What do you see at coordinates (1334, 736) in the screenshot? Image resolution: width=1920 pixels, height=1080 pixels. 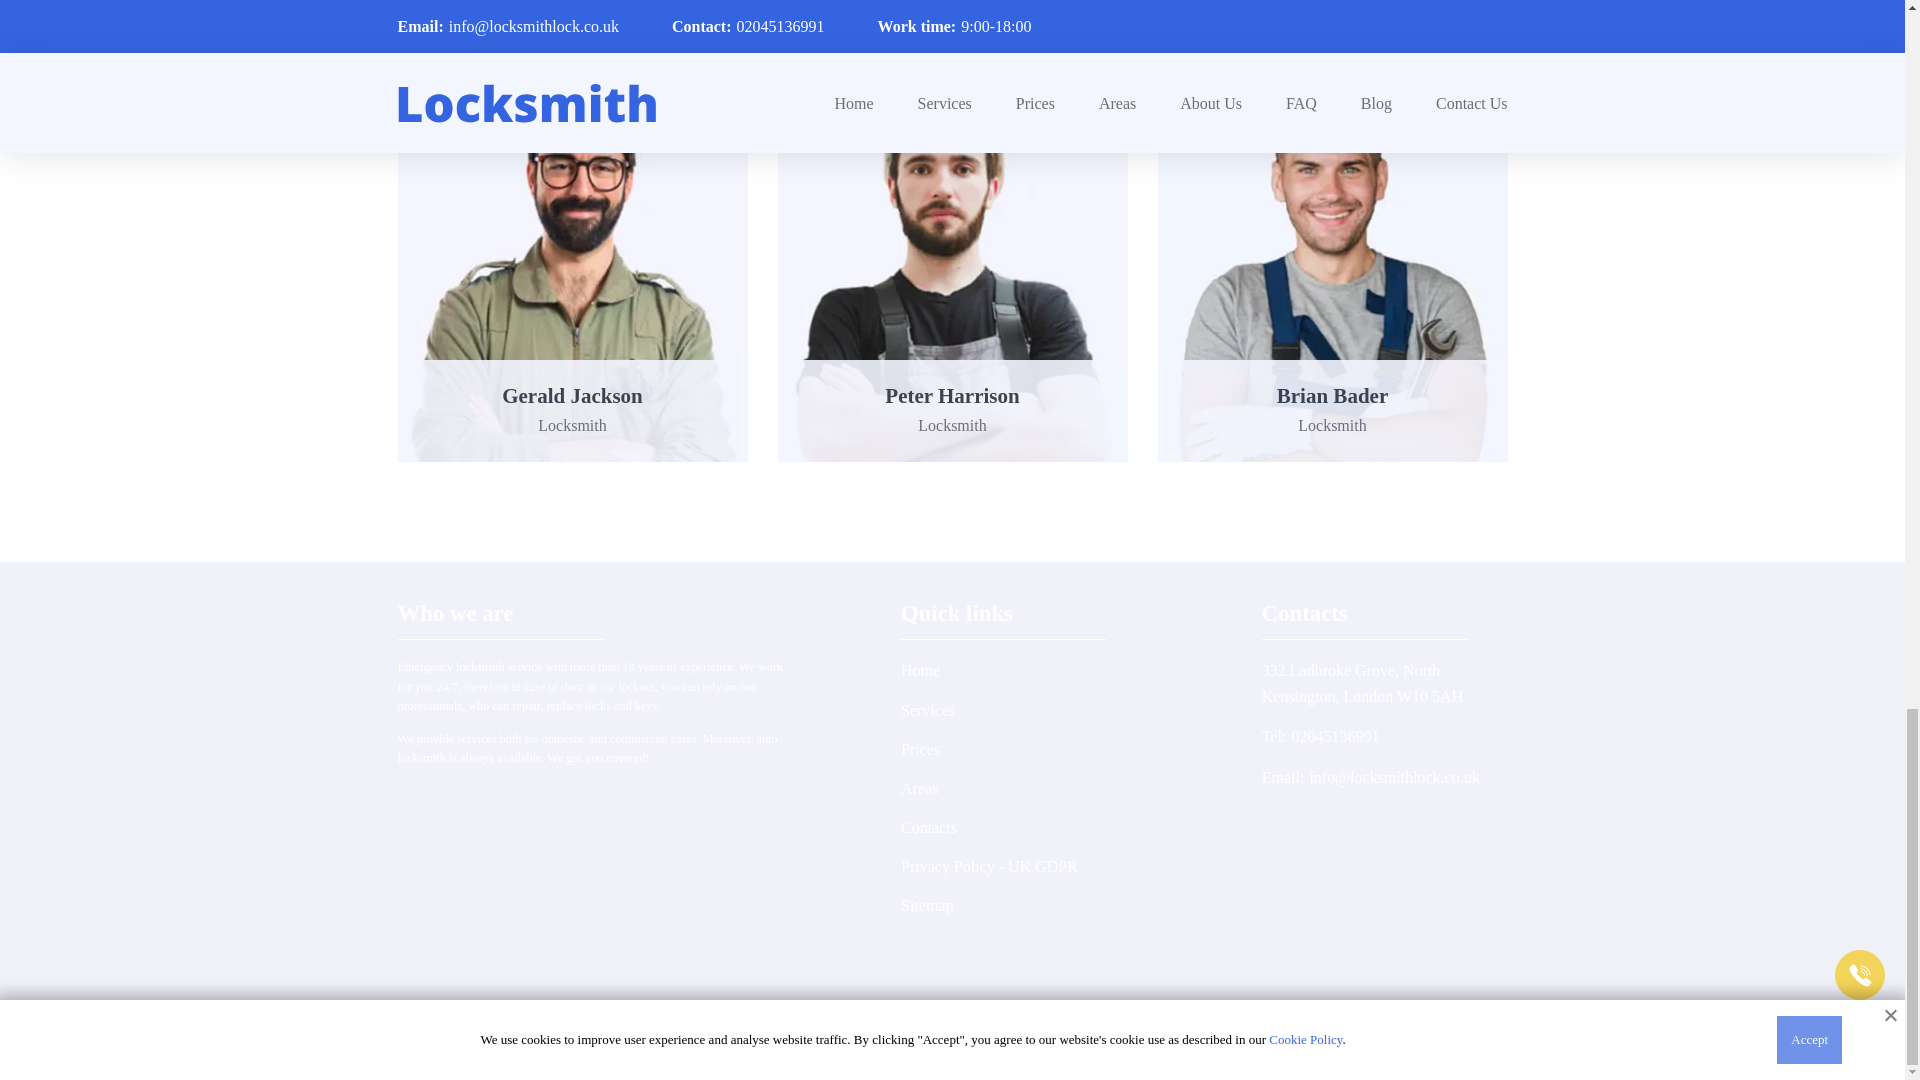 I see `02045136991` at bounding box center [1334, 736].